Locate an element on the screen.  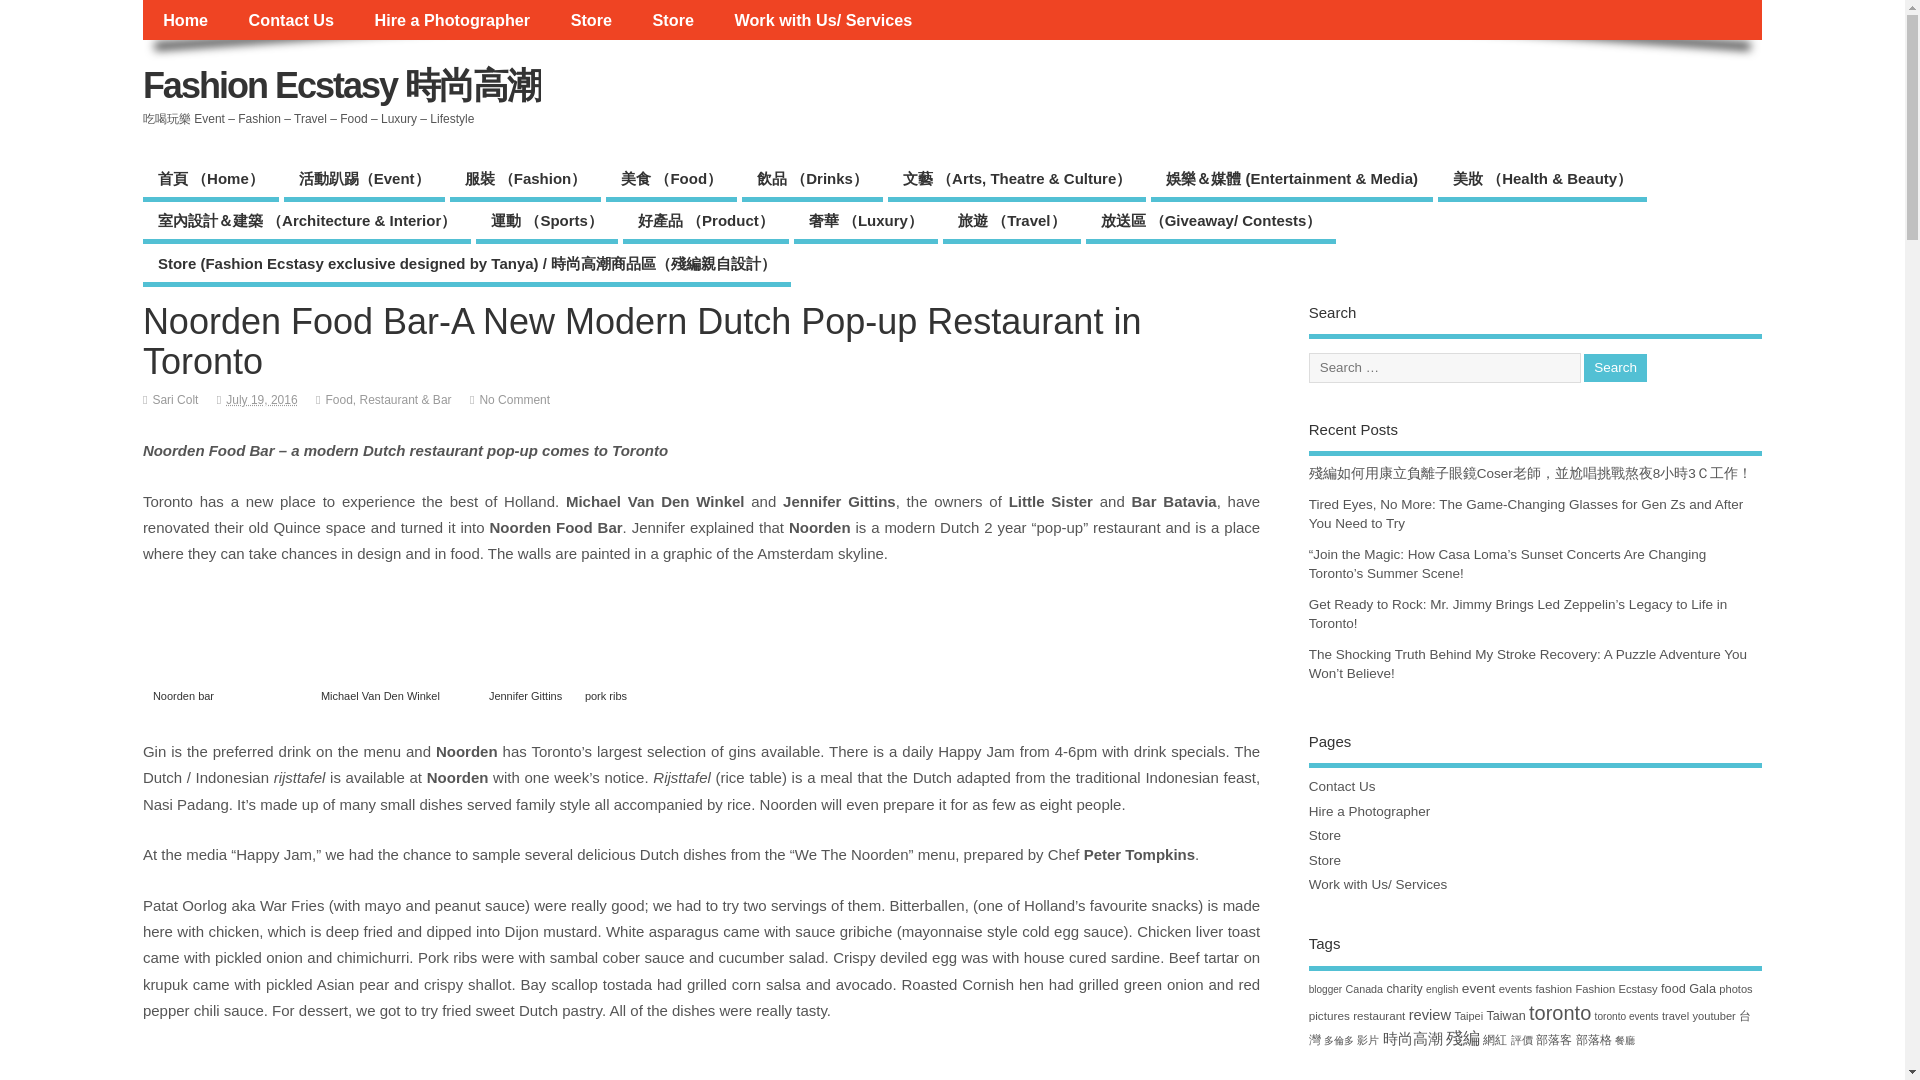
Noorden Dutch restaurant is located at coordinates (643, 1064).